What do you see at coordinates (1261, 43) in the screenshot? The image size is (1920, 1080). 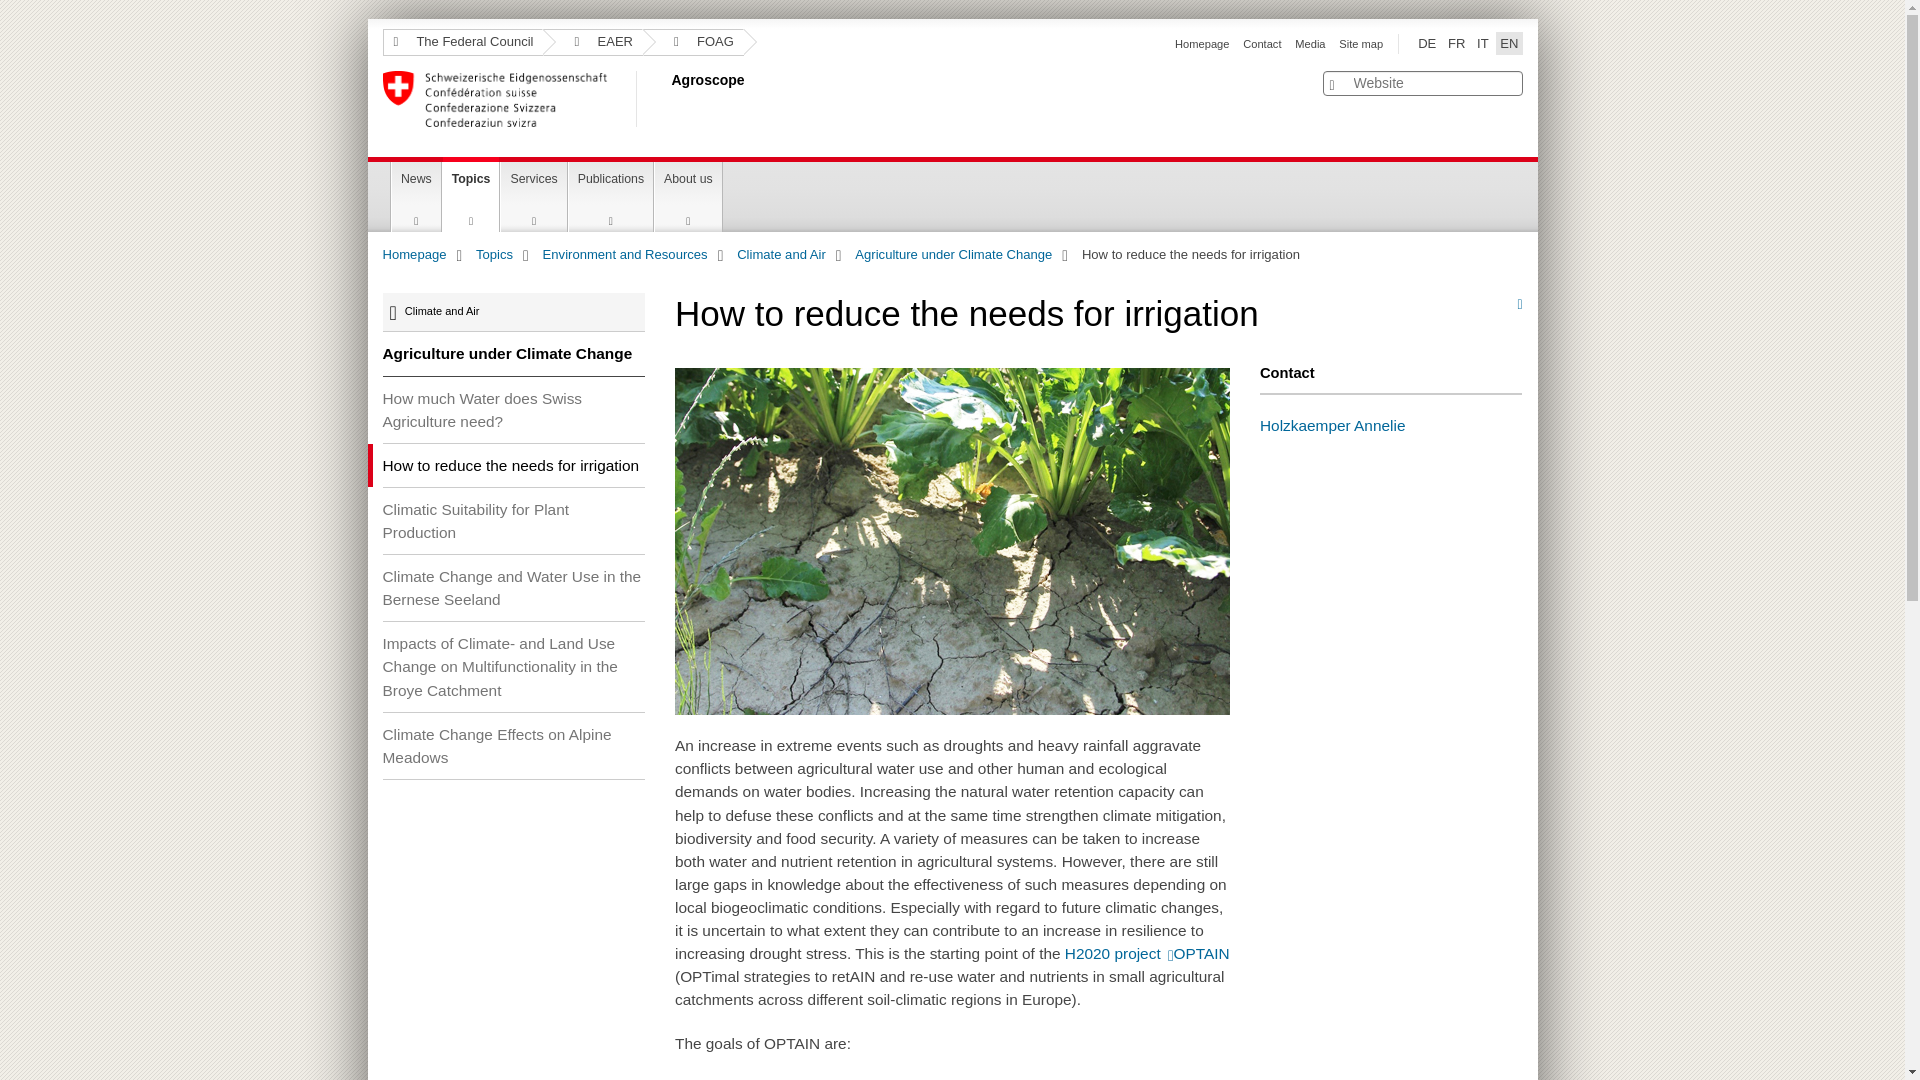 I see `Contact` at bounding box center [1261, 43].